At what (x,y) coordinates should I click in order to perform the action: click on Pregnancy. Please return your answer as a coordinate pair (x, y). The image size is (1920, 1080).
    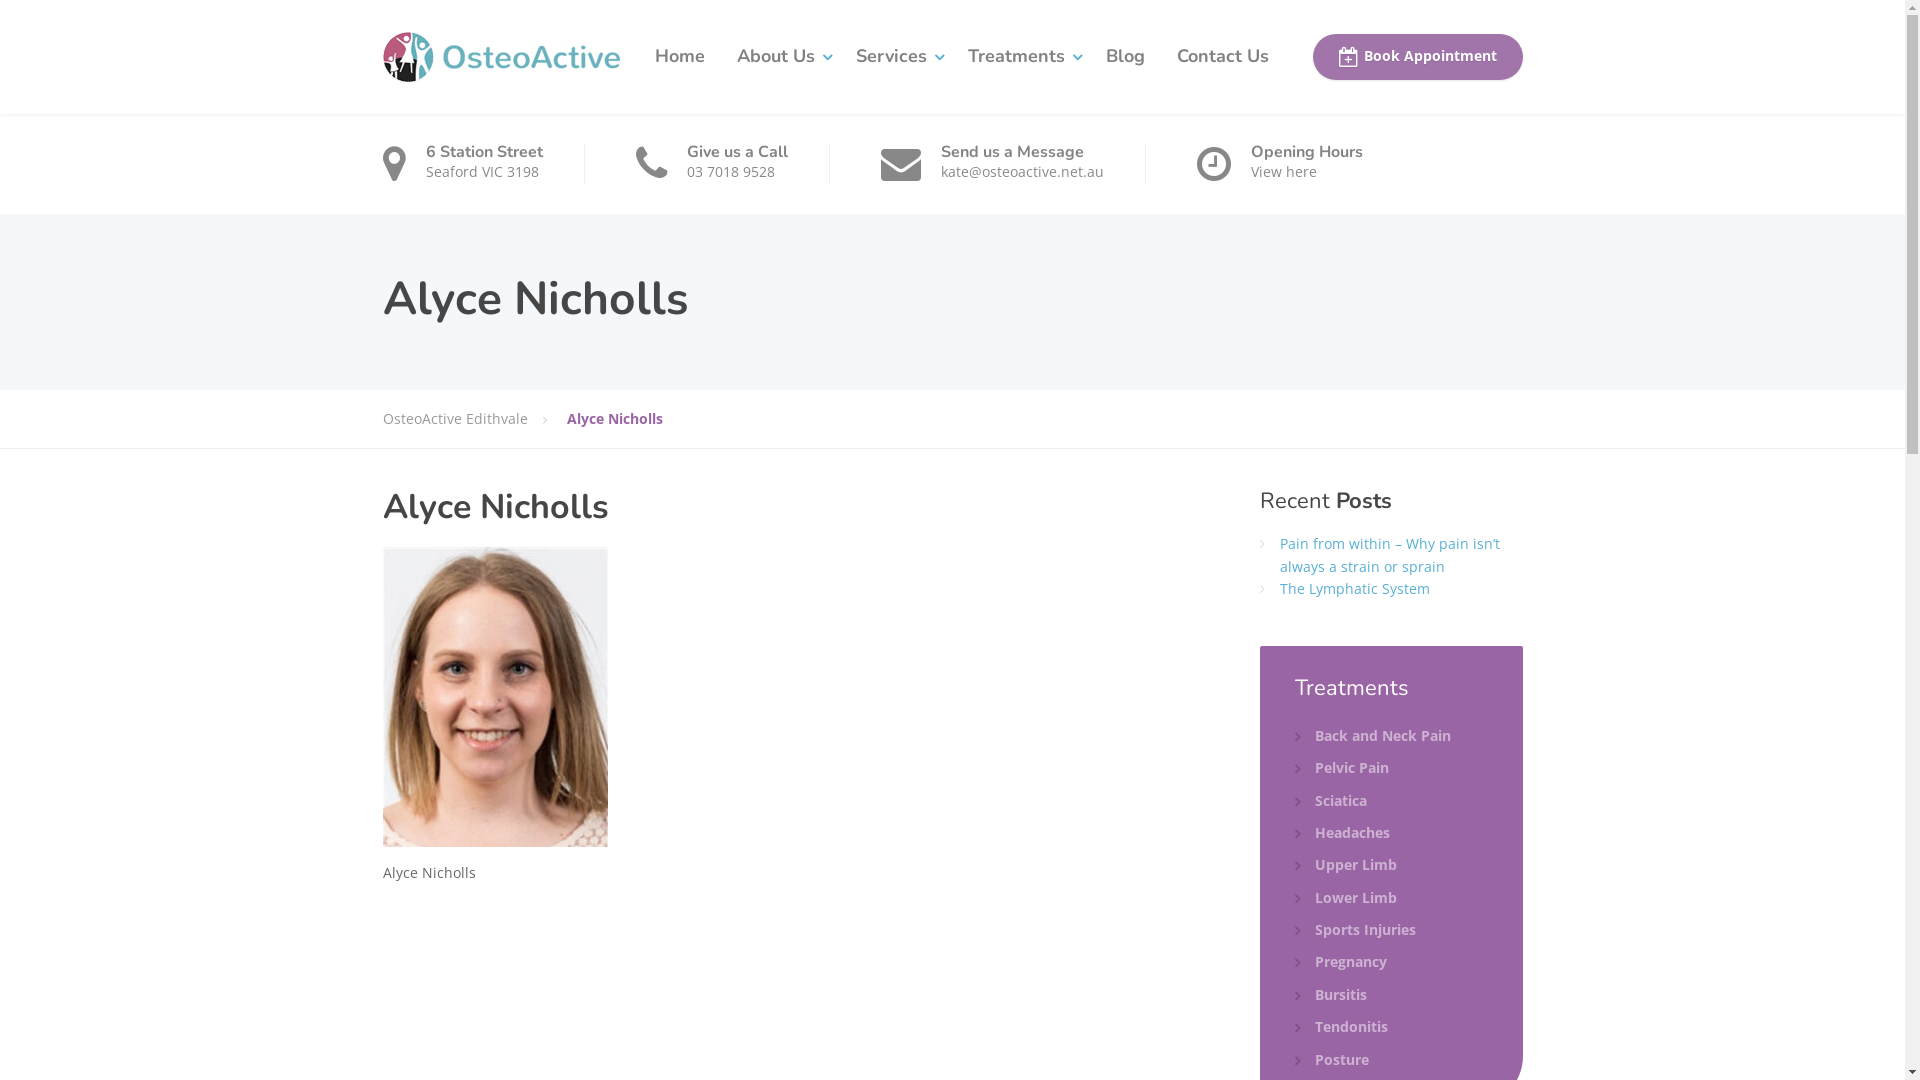
    Looking at the image, I should click on (1341, 962).